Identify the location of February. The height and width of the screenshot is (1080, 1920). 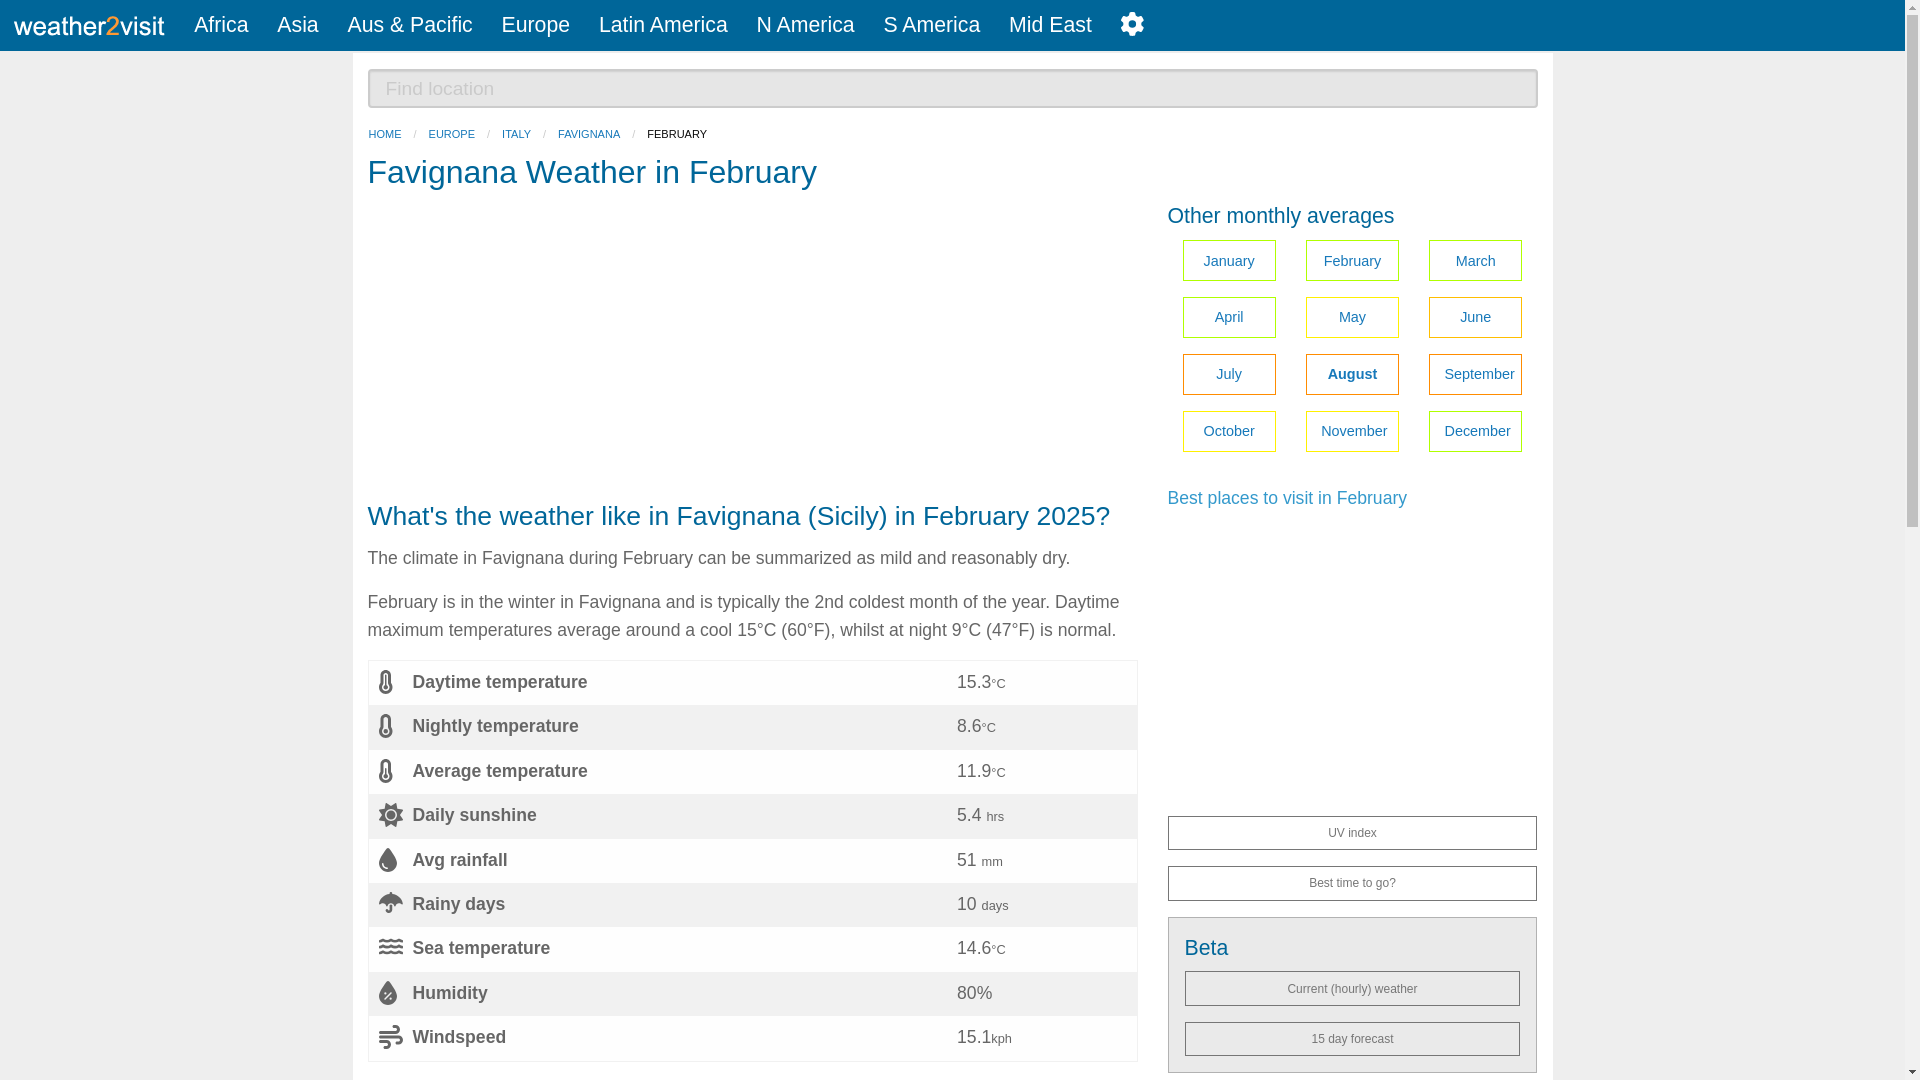
(1352, 260).